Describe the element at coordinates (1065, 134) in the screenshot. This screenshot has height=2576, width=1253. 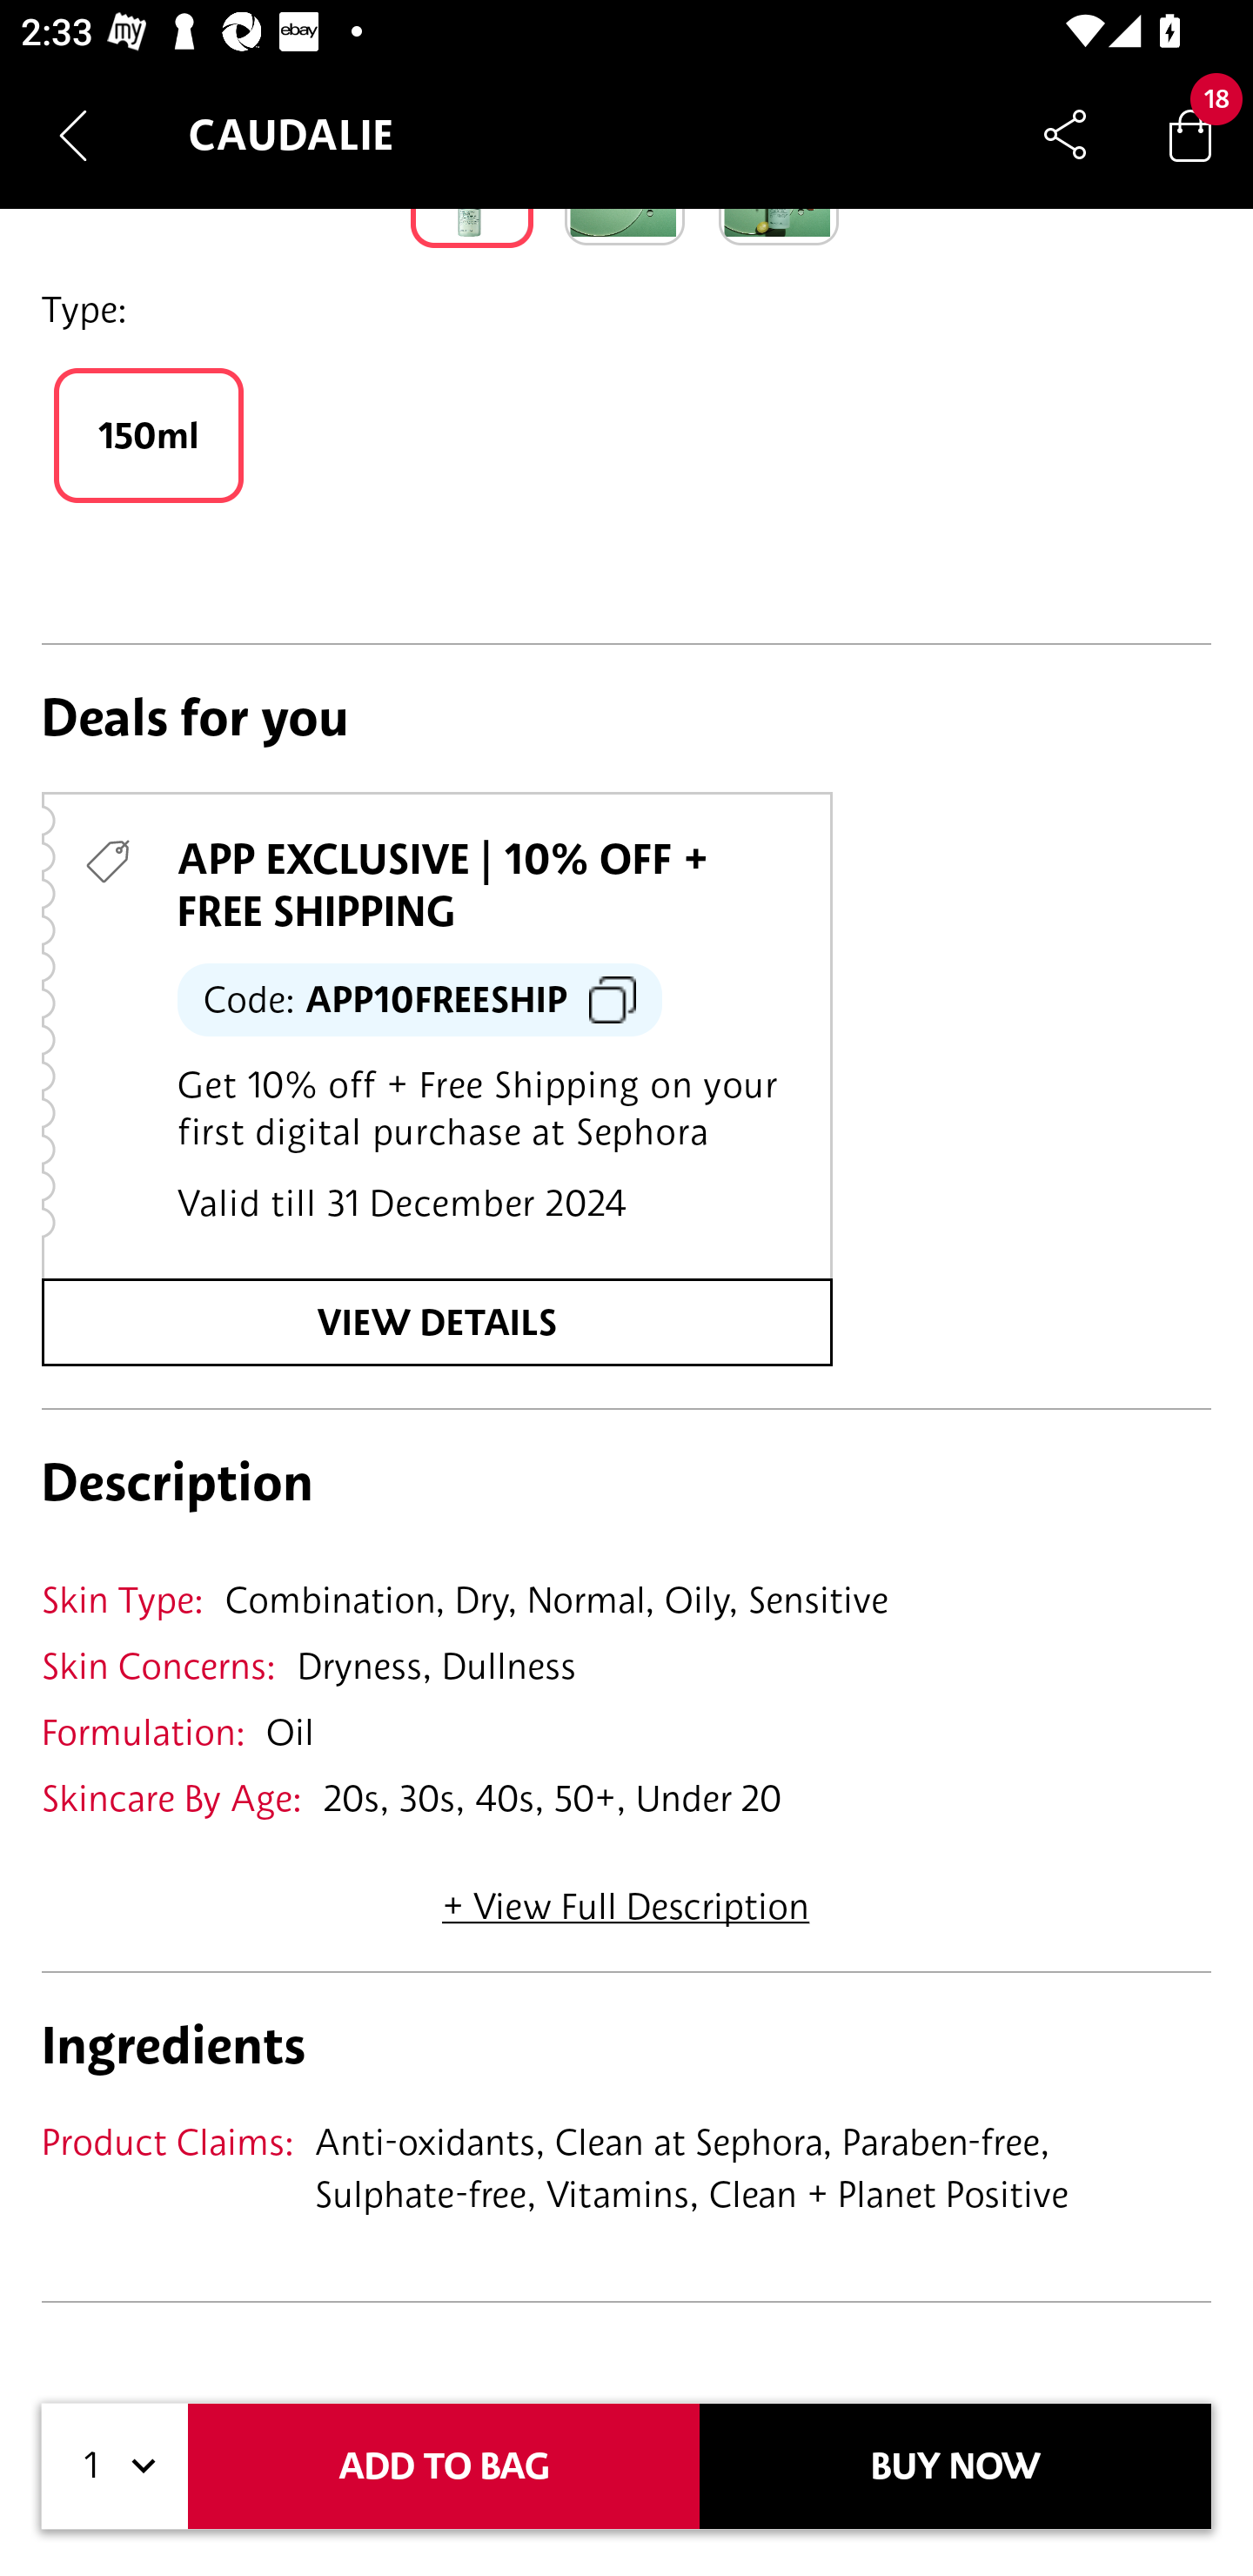
I see `Share` at that location.